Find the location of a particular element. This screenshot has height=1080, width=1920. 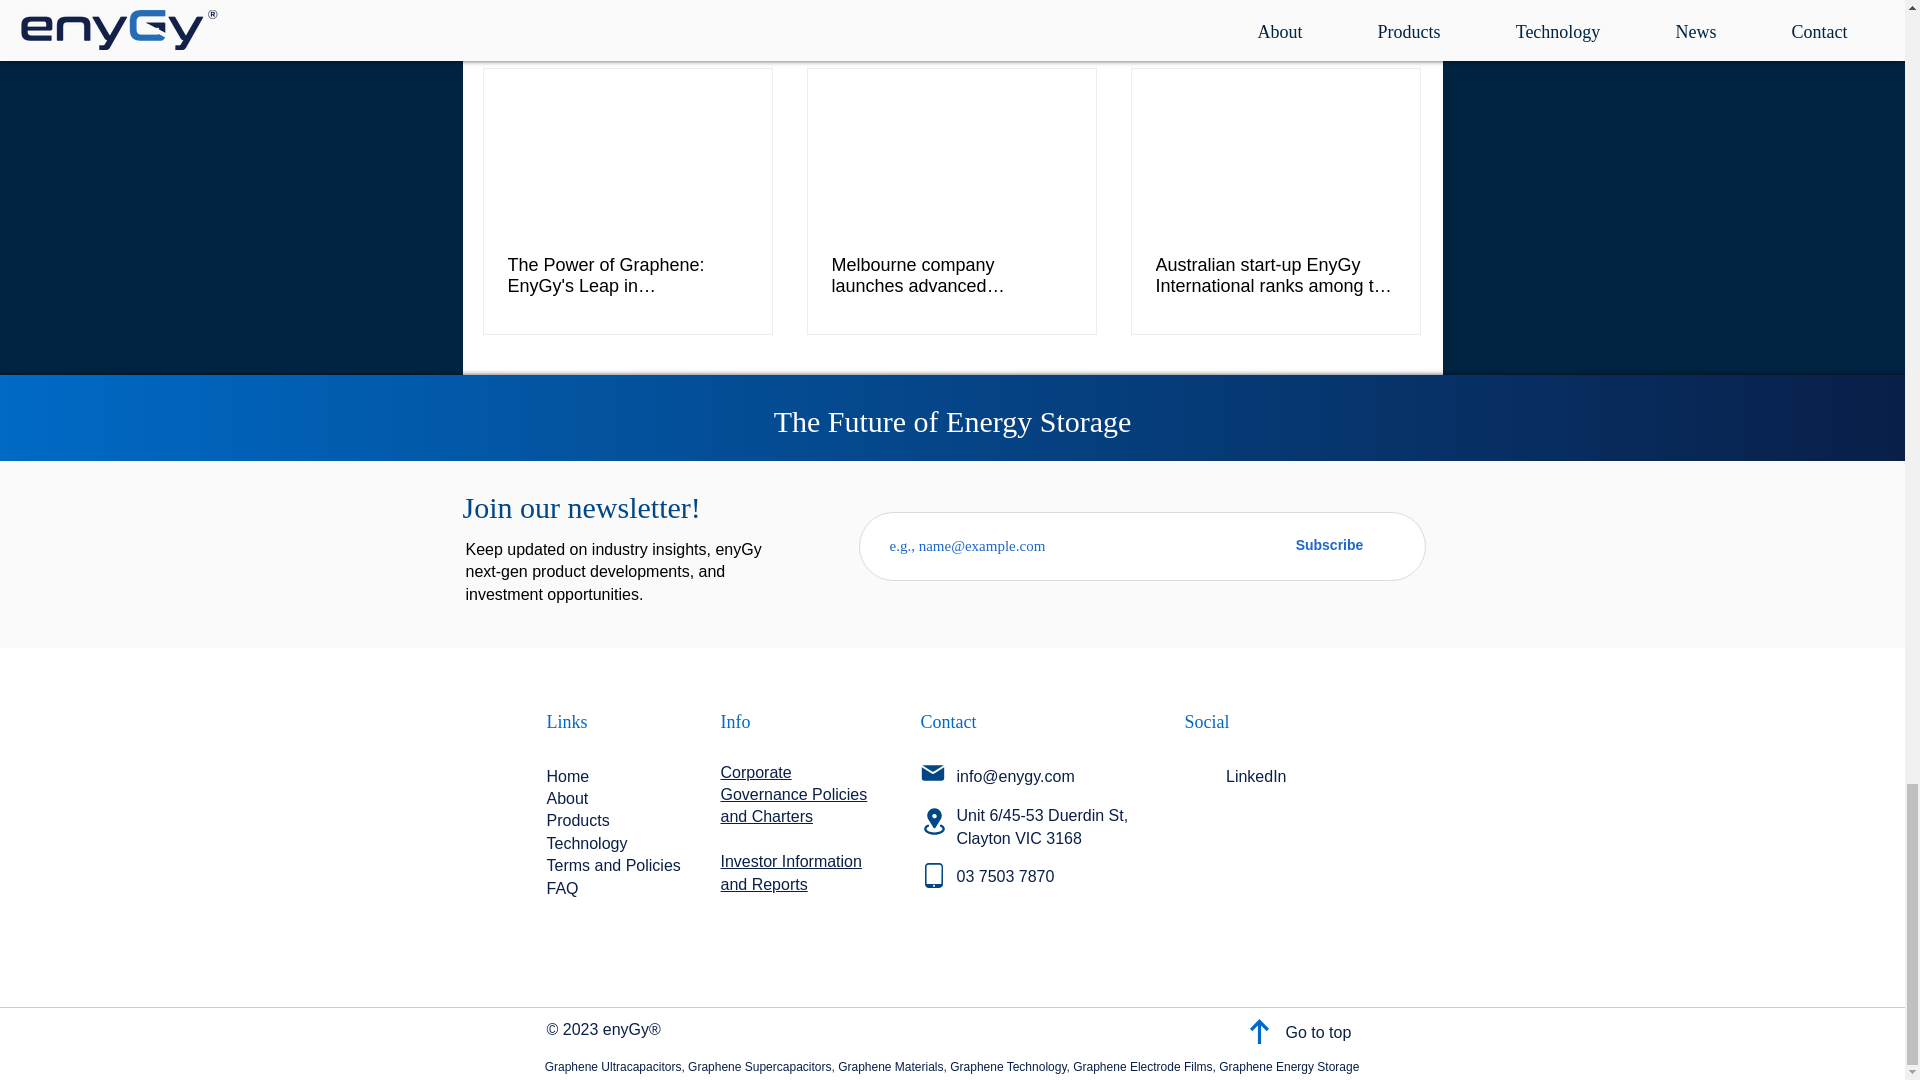

See All is located at coordinates (1400, 33).